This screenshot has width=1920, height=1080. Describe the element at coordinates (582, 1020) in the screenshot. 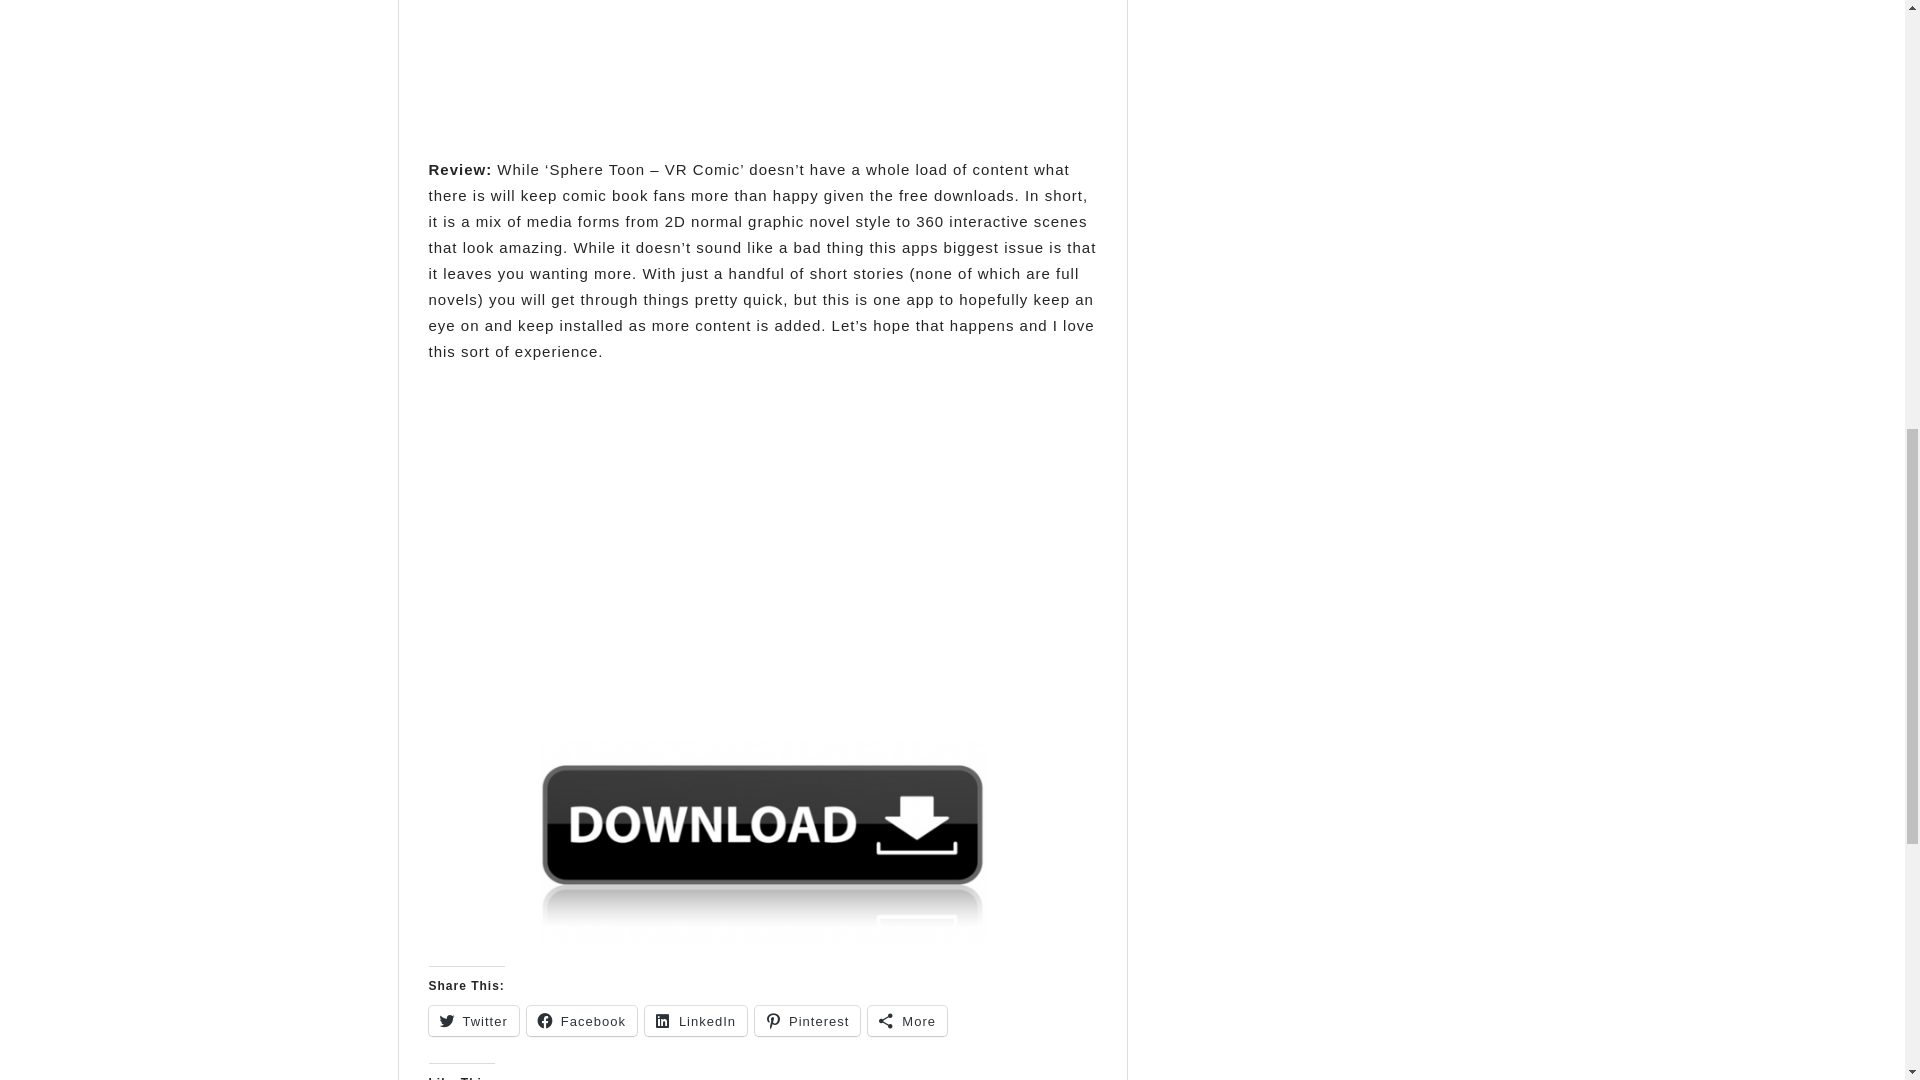

I see `Click to share on Facebook` at that location.